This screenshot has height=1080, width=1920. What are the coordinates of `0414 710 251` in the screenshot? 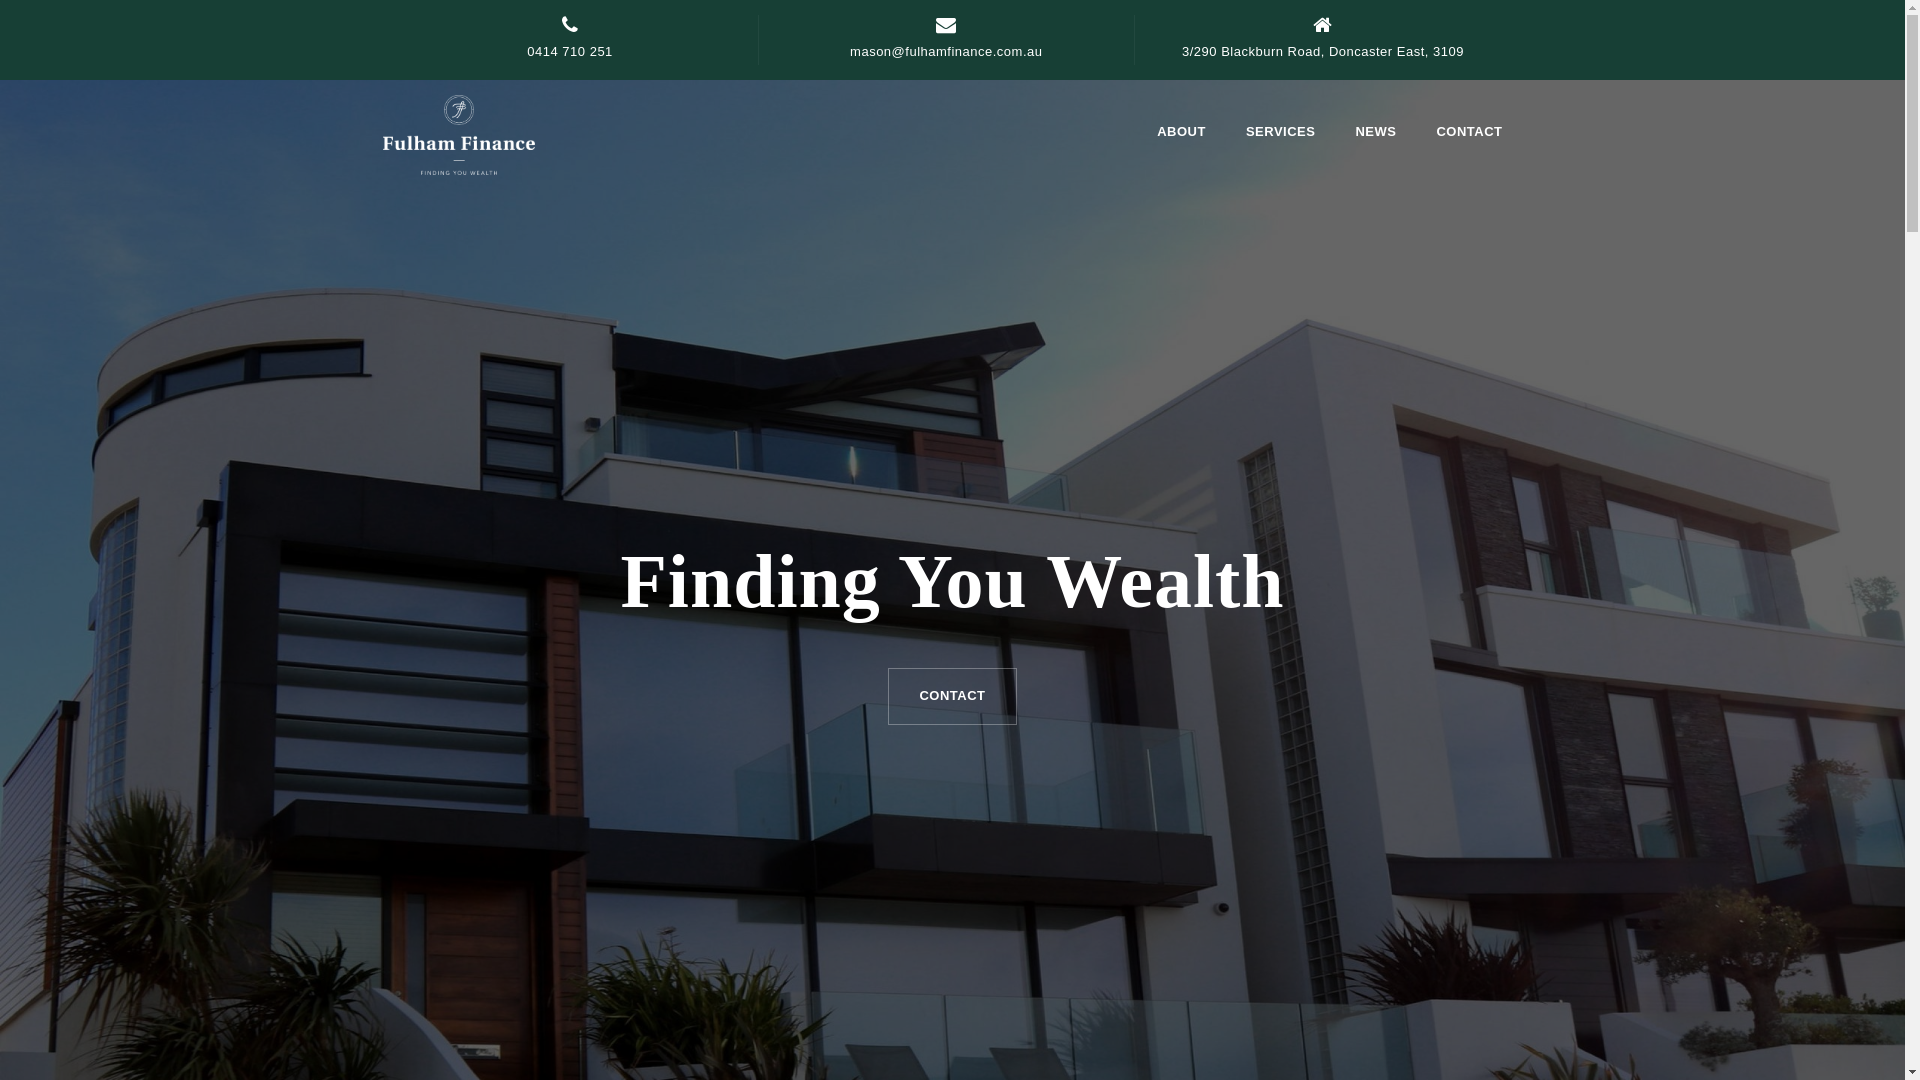 It's located at (570, 52).